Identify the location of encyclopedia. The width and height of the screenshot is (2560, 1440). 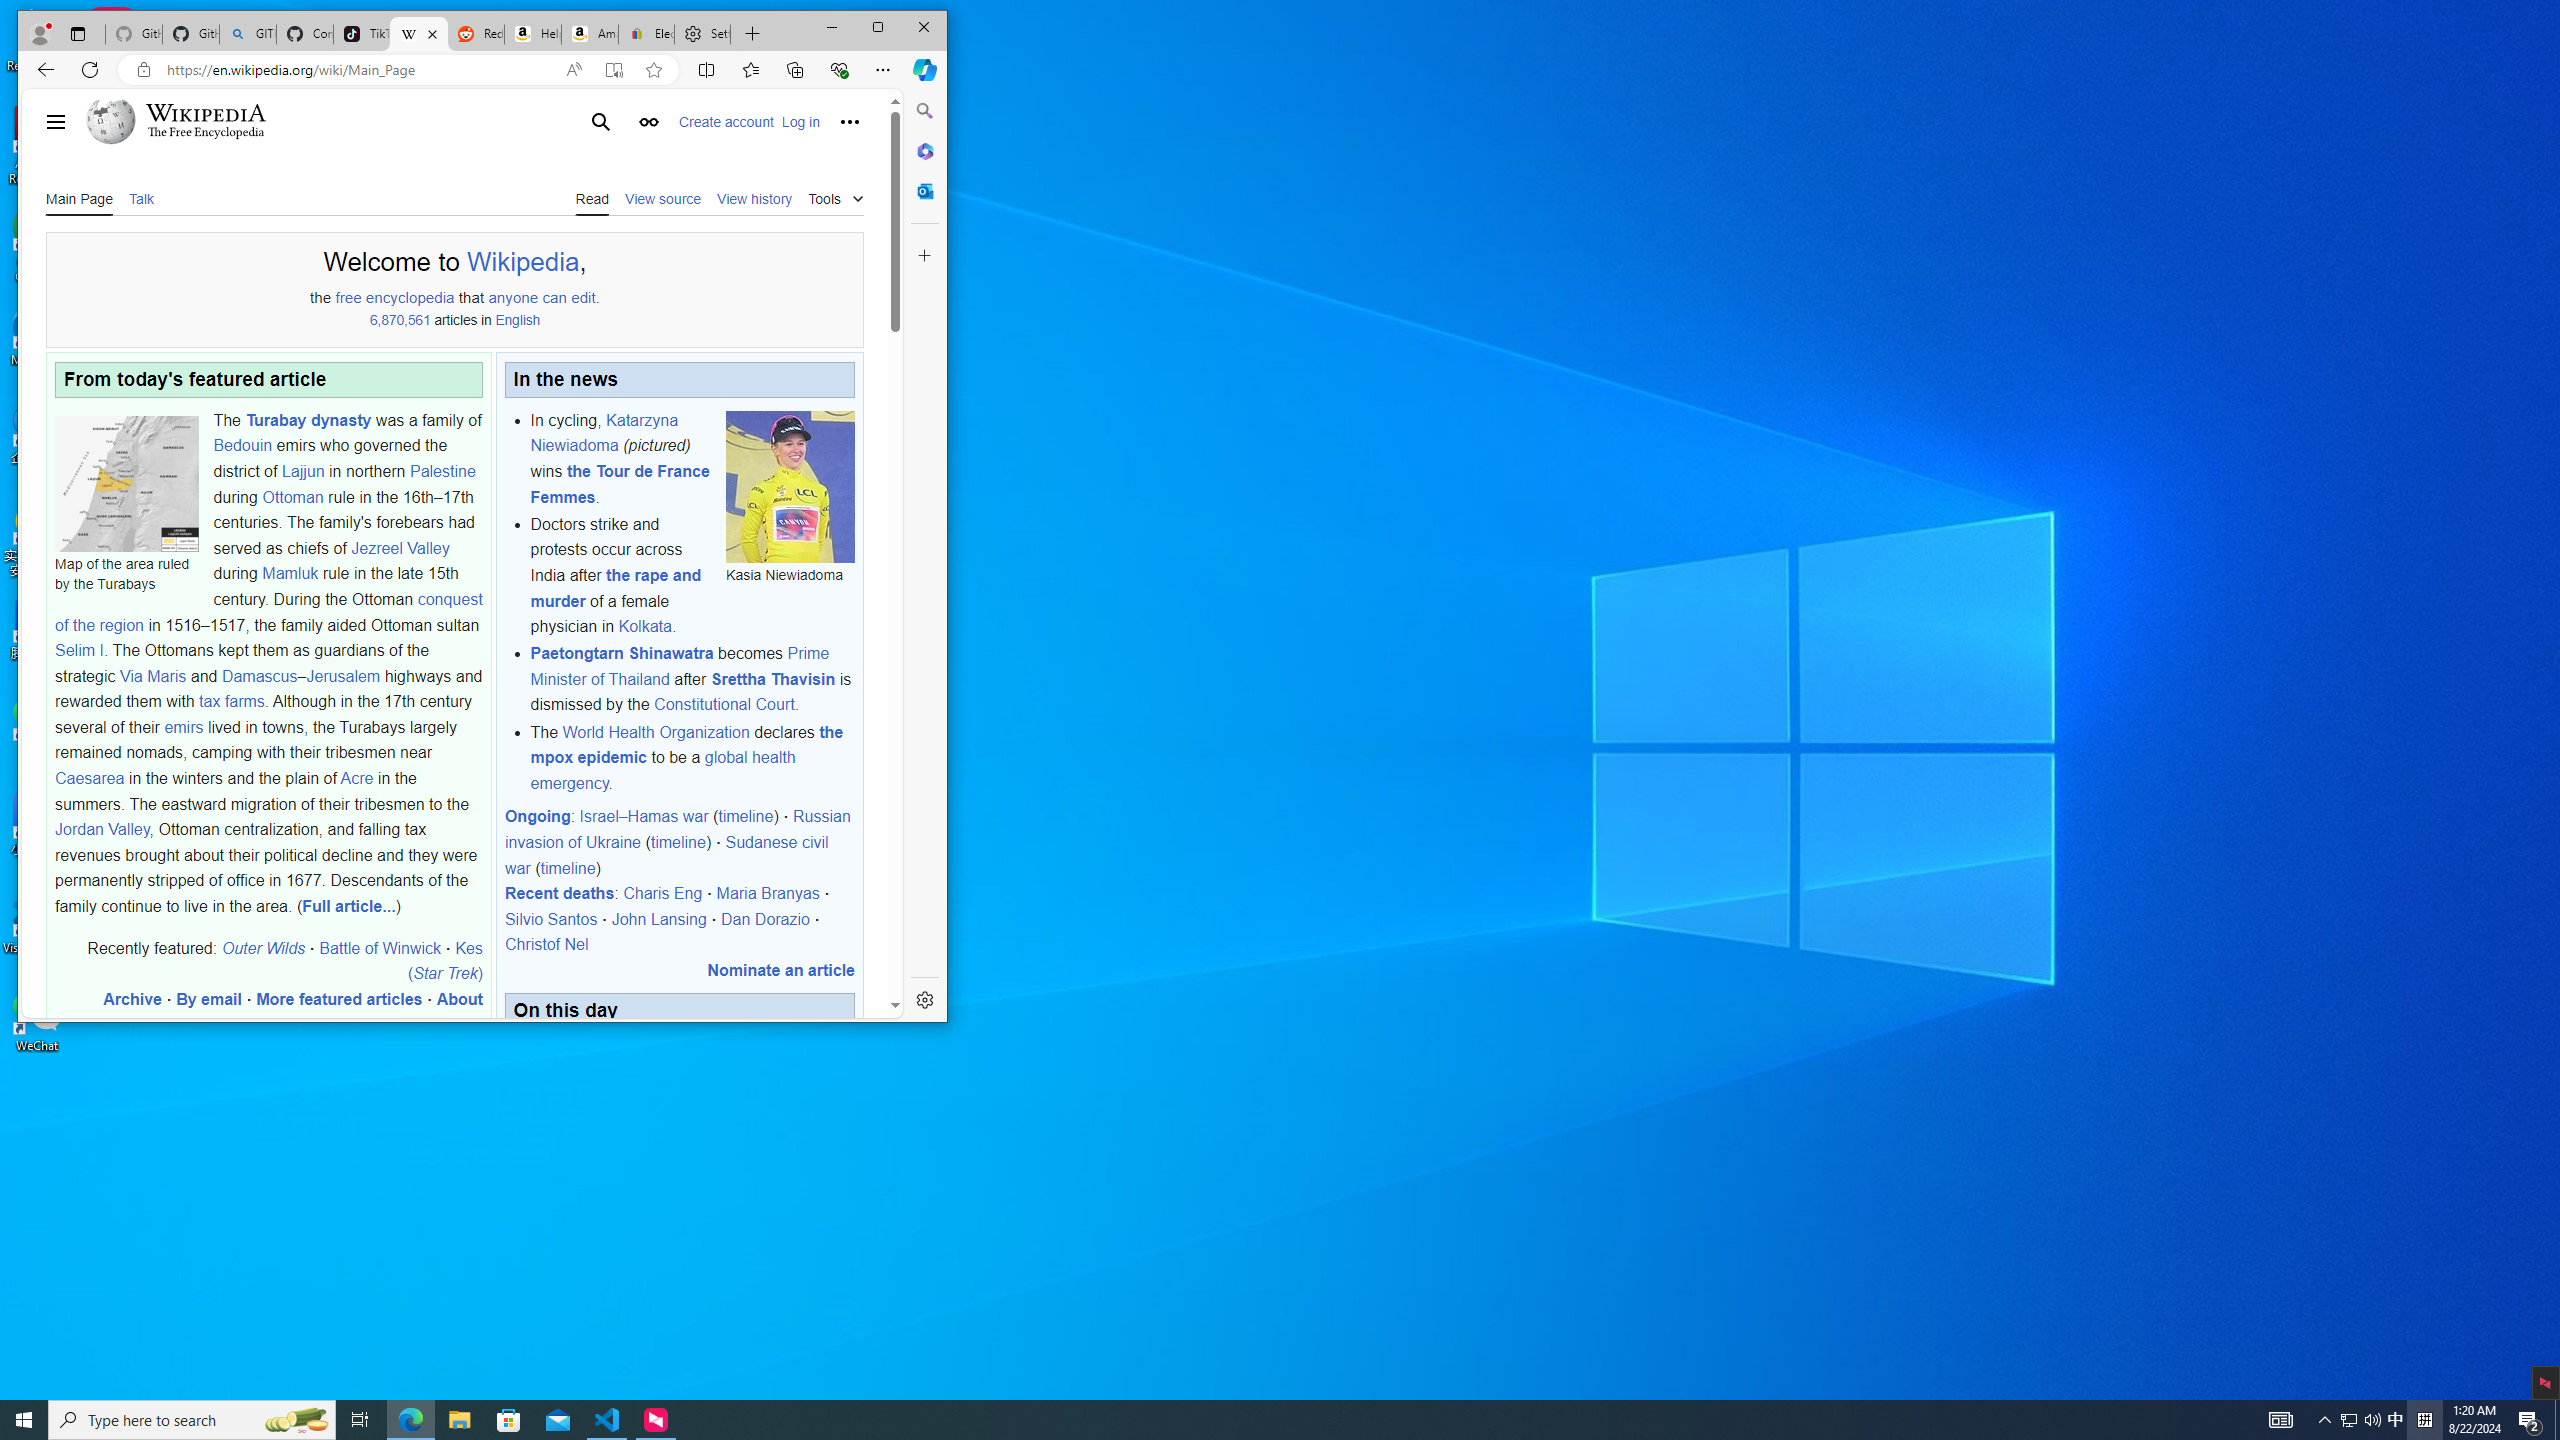
(410, 298).